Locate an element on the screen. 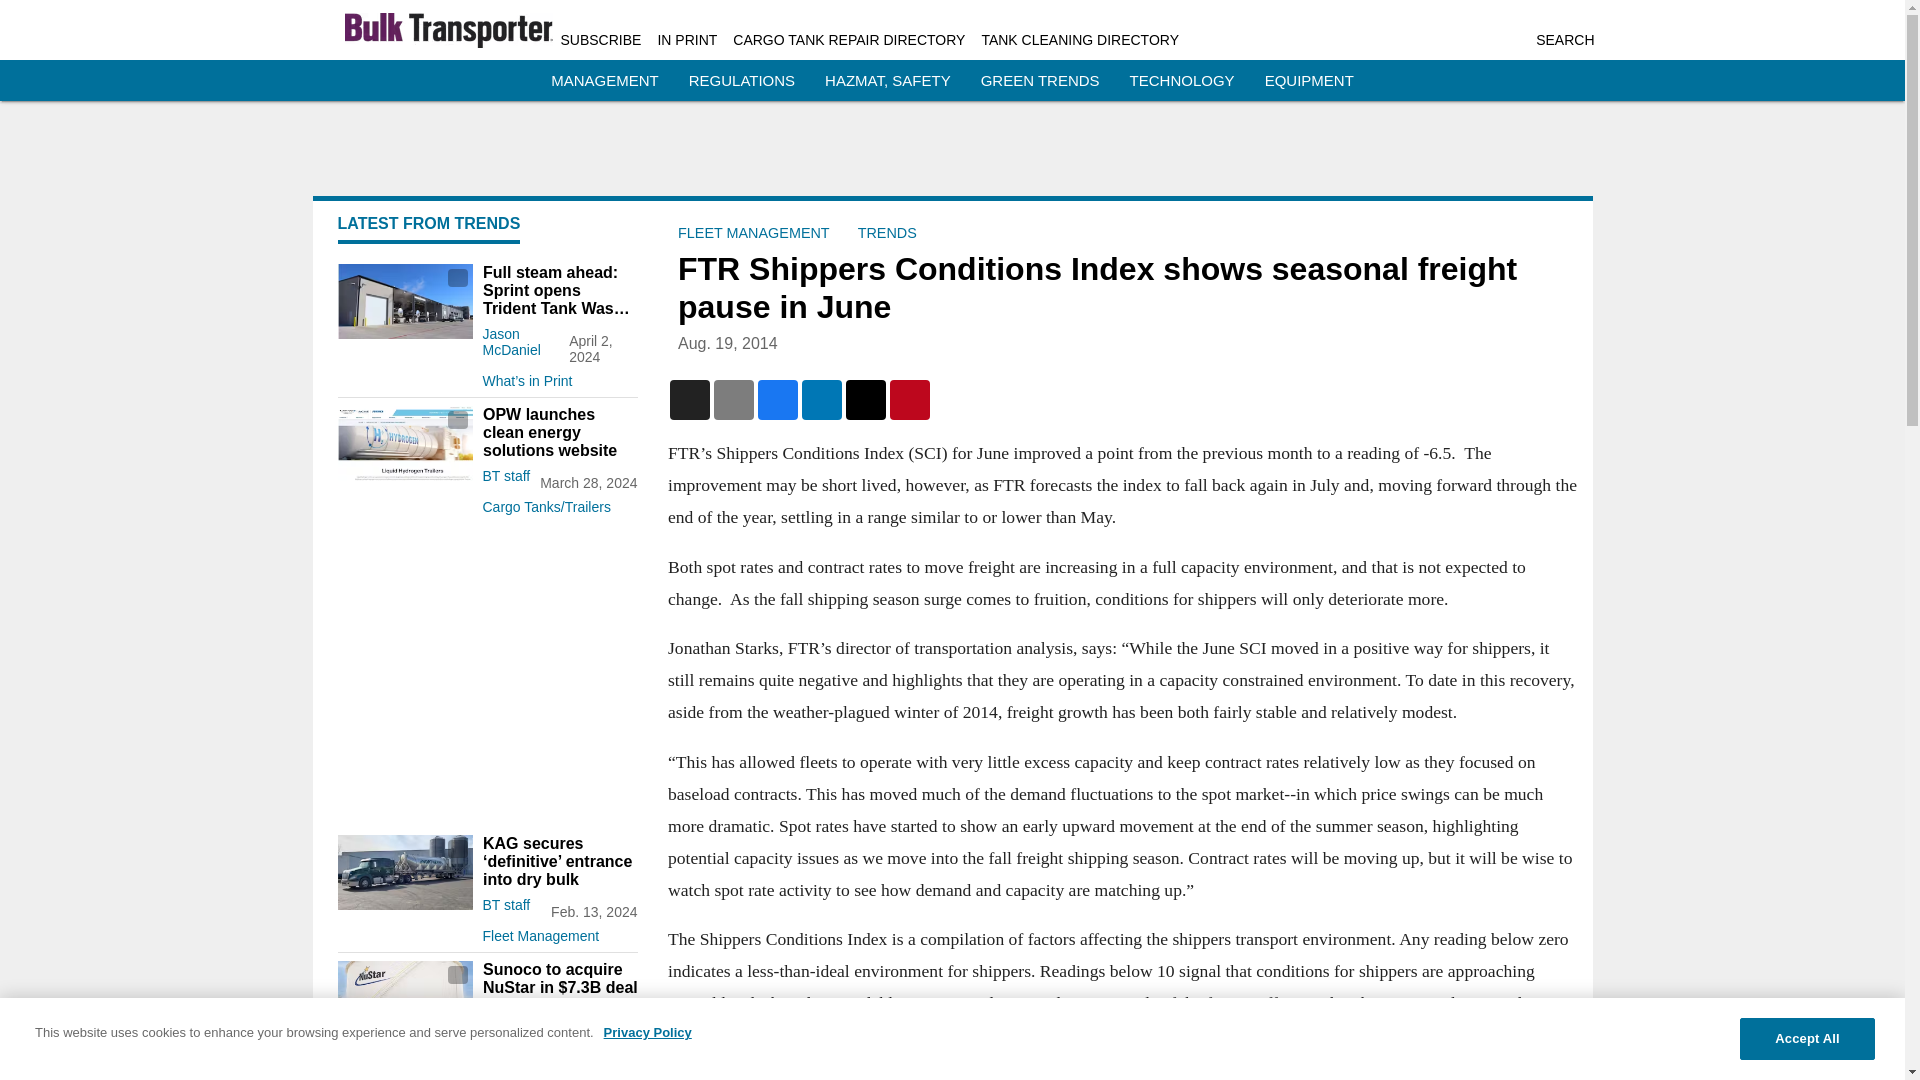 This screenshot has width=1920, height=1080. IN PRINT is located at coordinates (686, 40).